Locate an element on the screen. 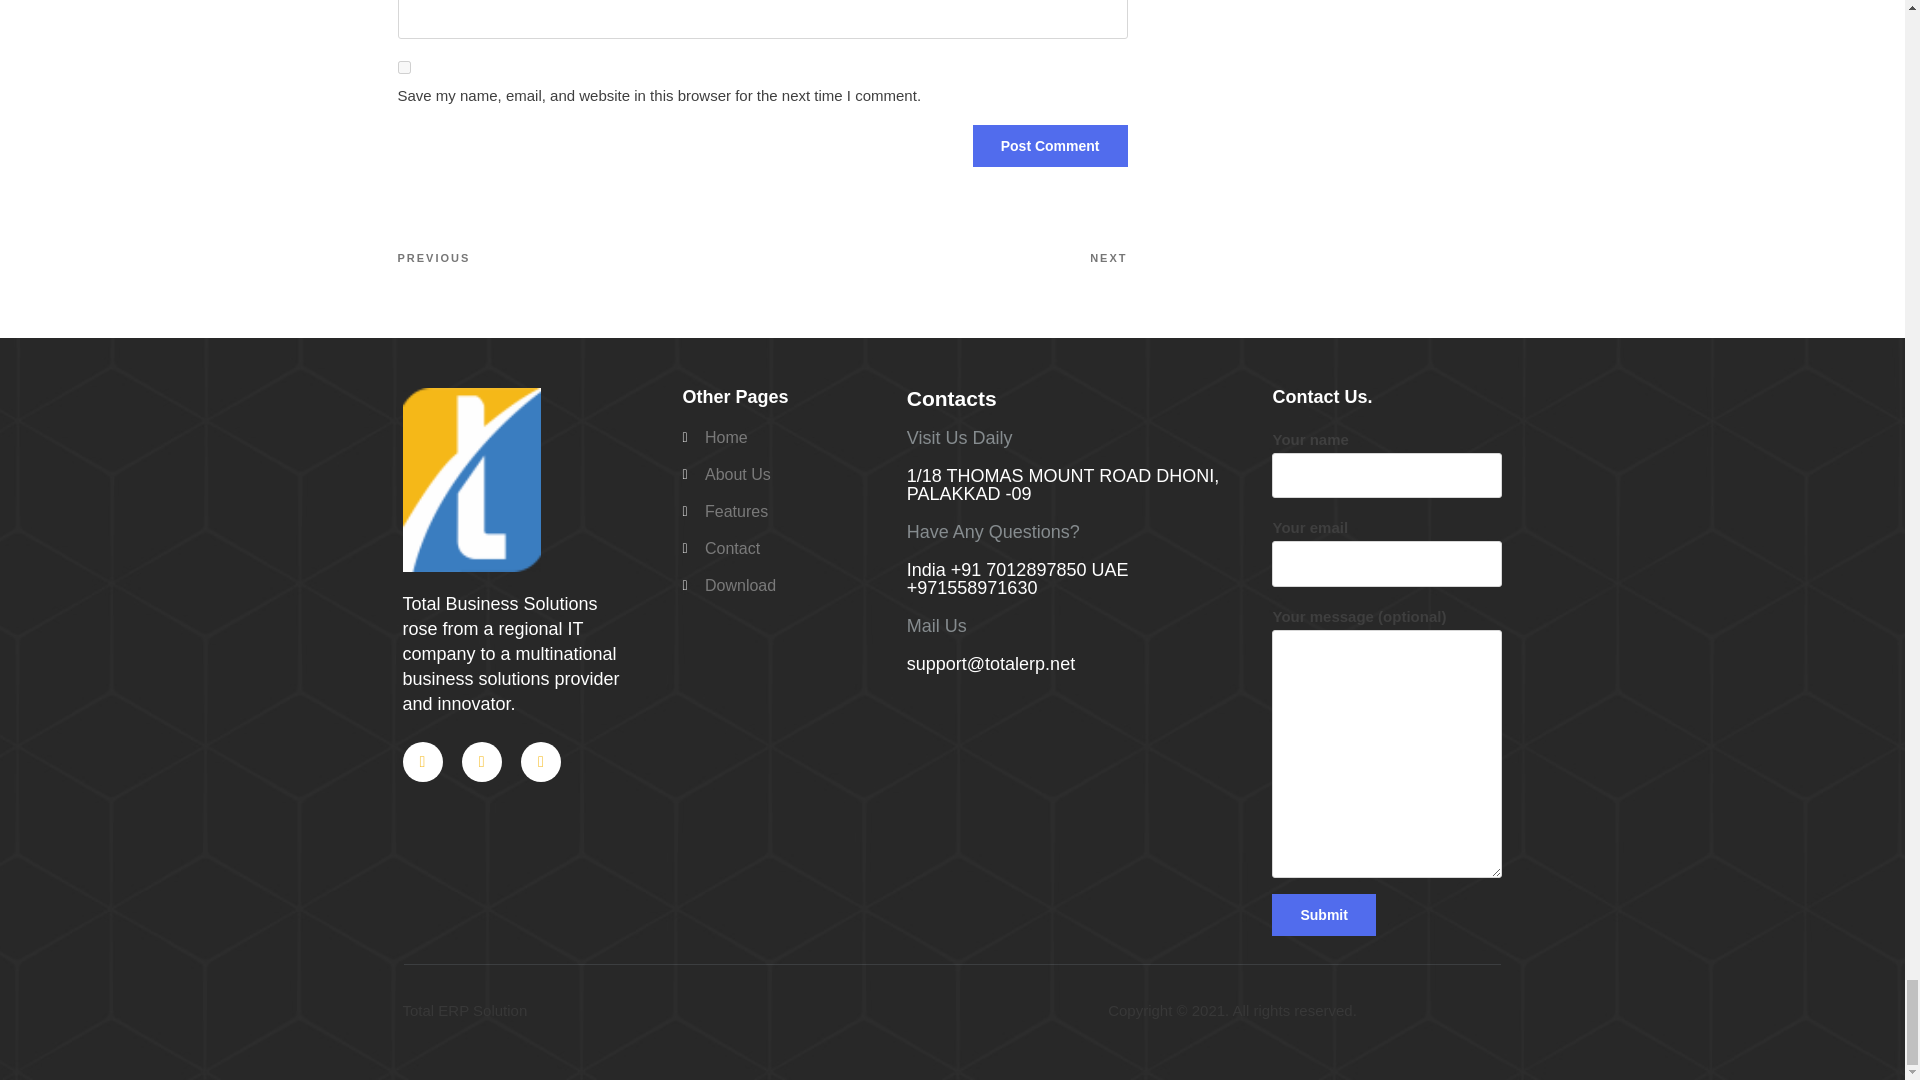 This screenshot has height=1080, width=1920. NEXT is located at coordinates (944, 258).